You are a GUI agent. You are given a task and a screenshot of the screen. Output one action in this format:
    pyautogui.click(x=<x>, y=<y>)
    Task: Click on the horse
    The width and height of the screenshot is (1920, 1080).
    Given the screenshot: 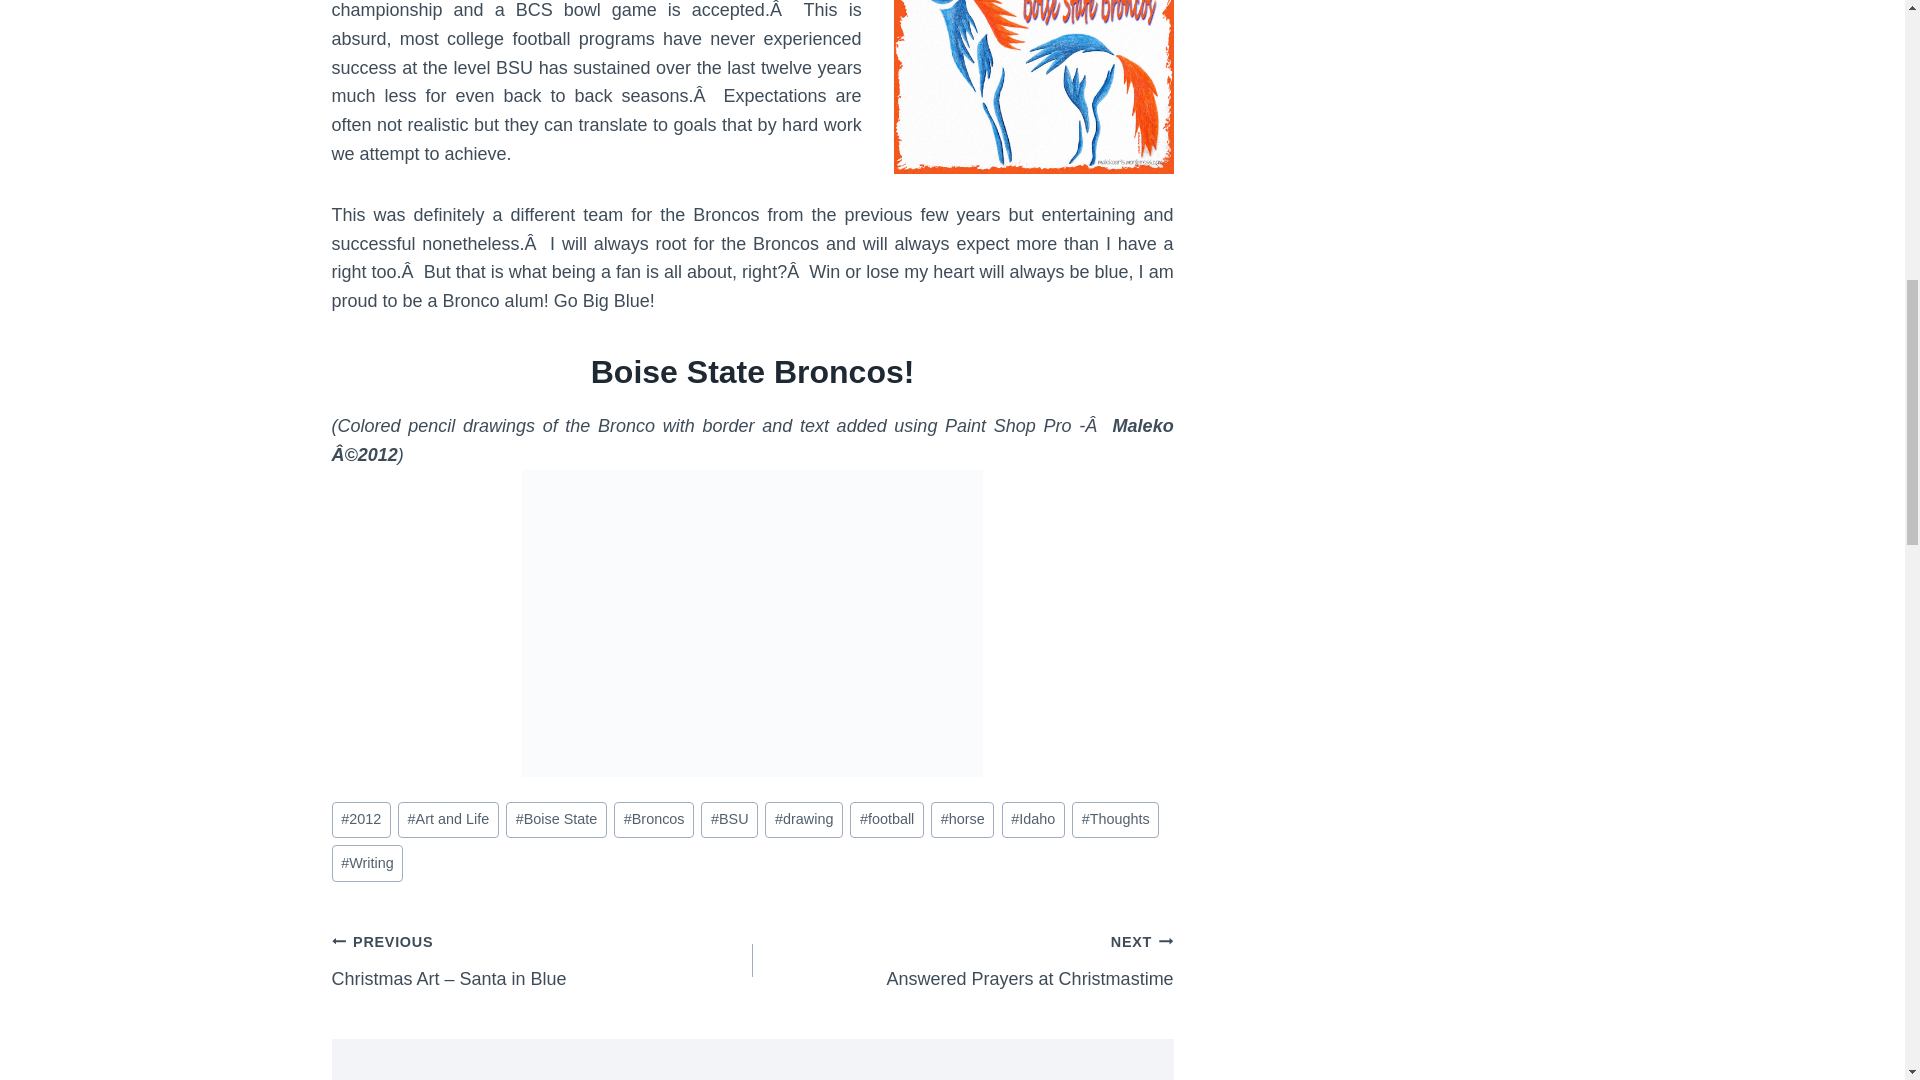 What is the action you would take?
    pyautogui.click(x=962, y=820)
    